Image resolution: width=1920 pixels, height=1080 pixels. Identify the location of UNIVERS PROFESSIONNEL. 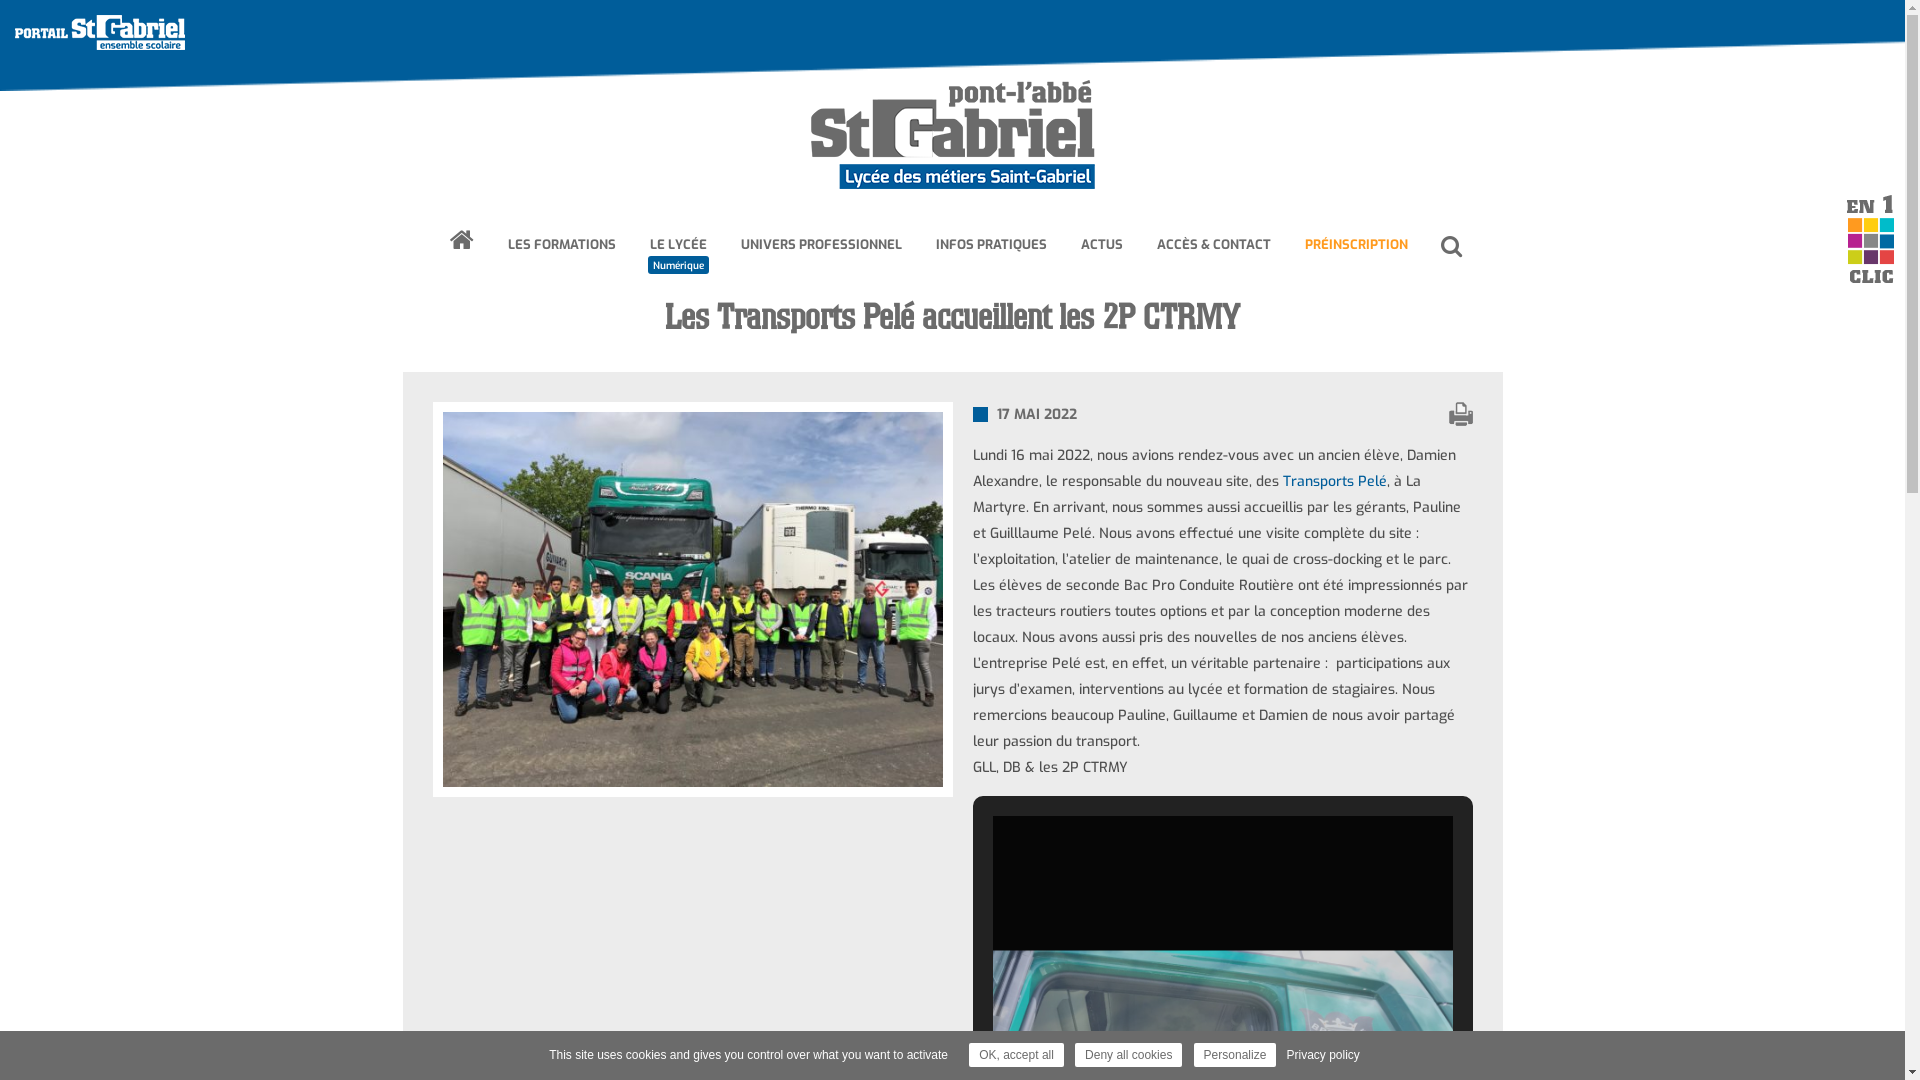
(822, 245).